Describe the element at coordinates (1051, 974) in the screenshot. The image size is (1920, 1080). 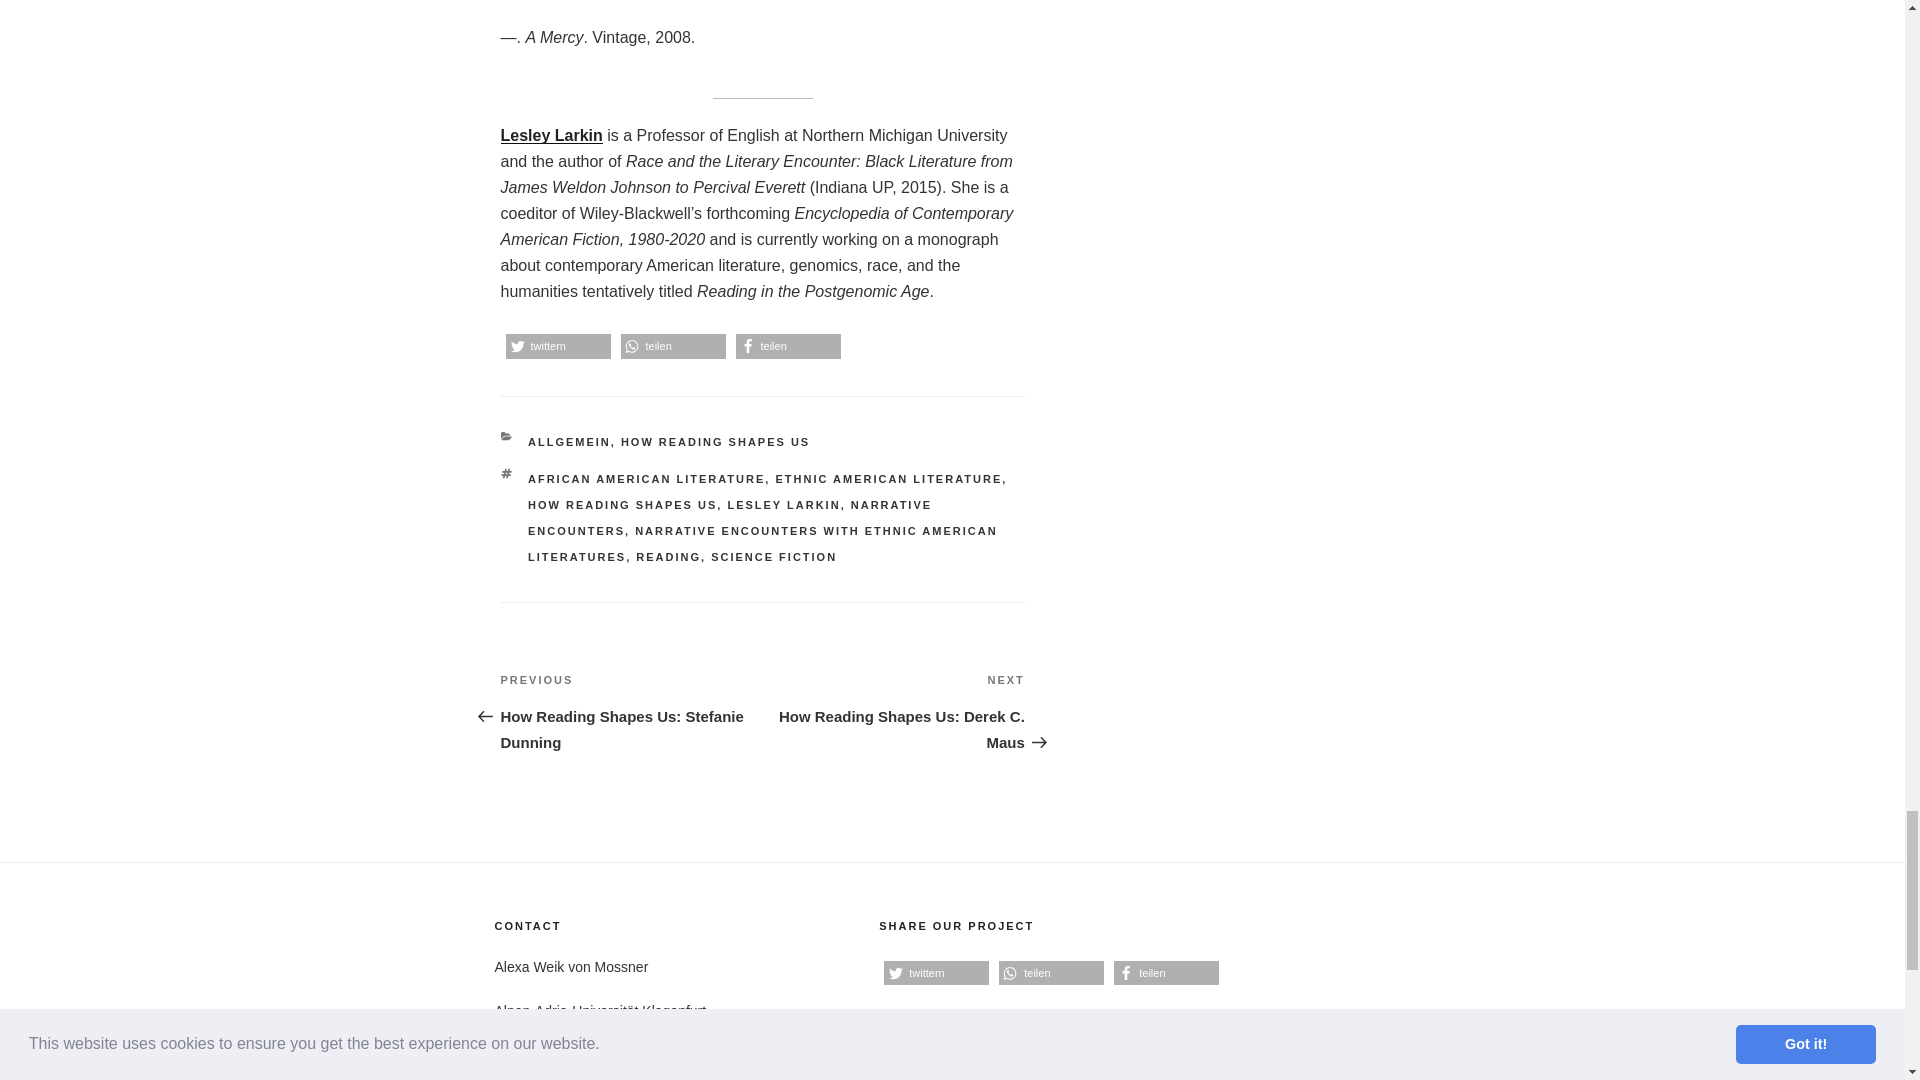
I see `Bei Whatsapp teilen` at that location.